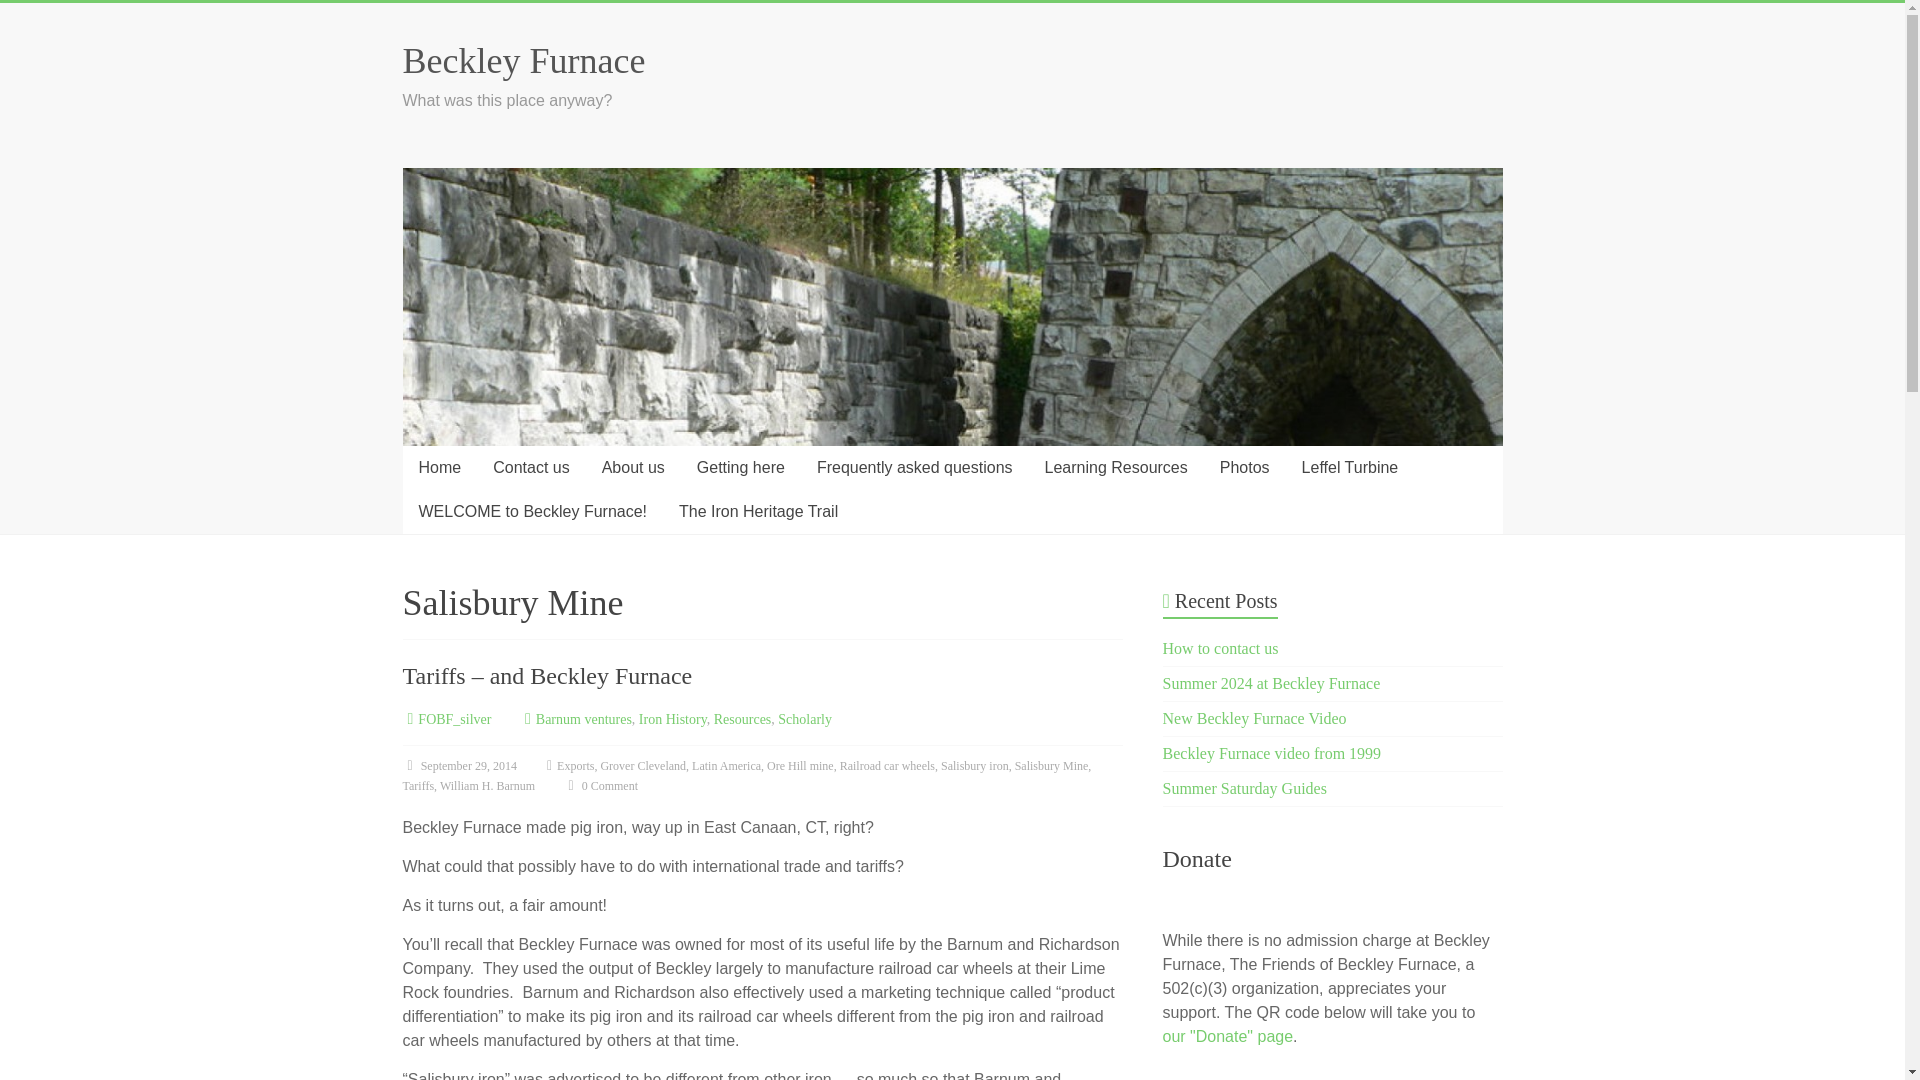 Image resolution: width=1920 pixels, height=1080 pixels. Describe the element at coordinates (523, 61) in the screenshot. I see `Beckley Furnace` at that location.